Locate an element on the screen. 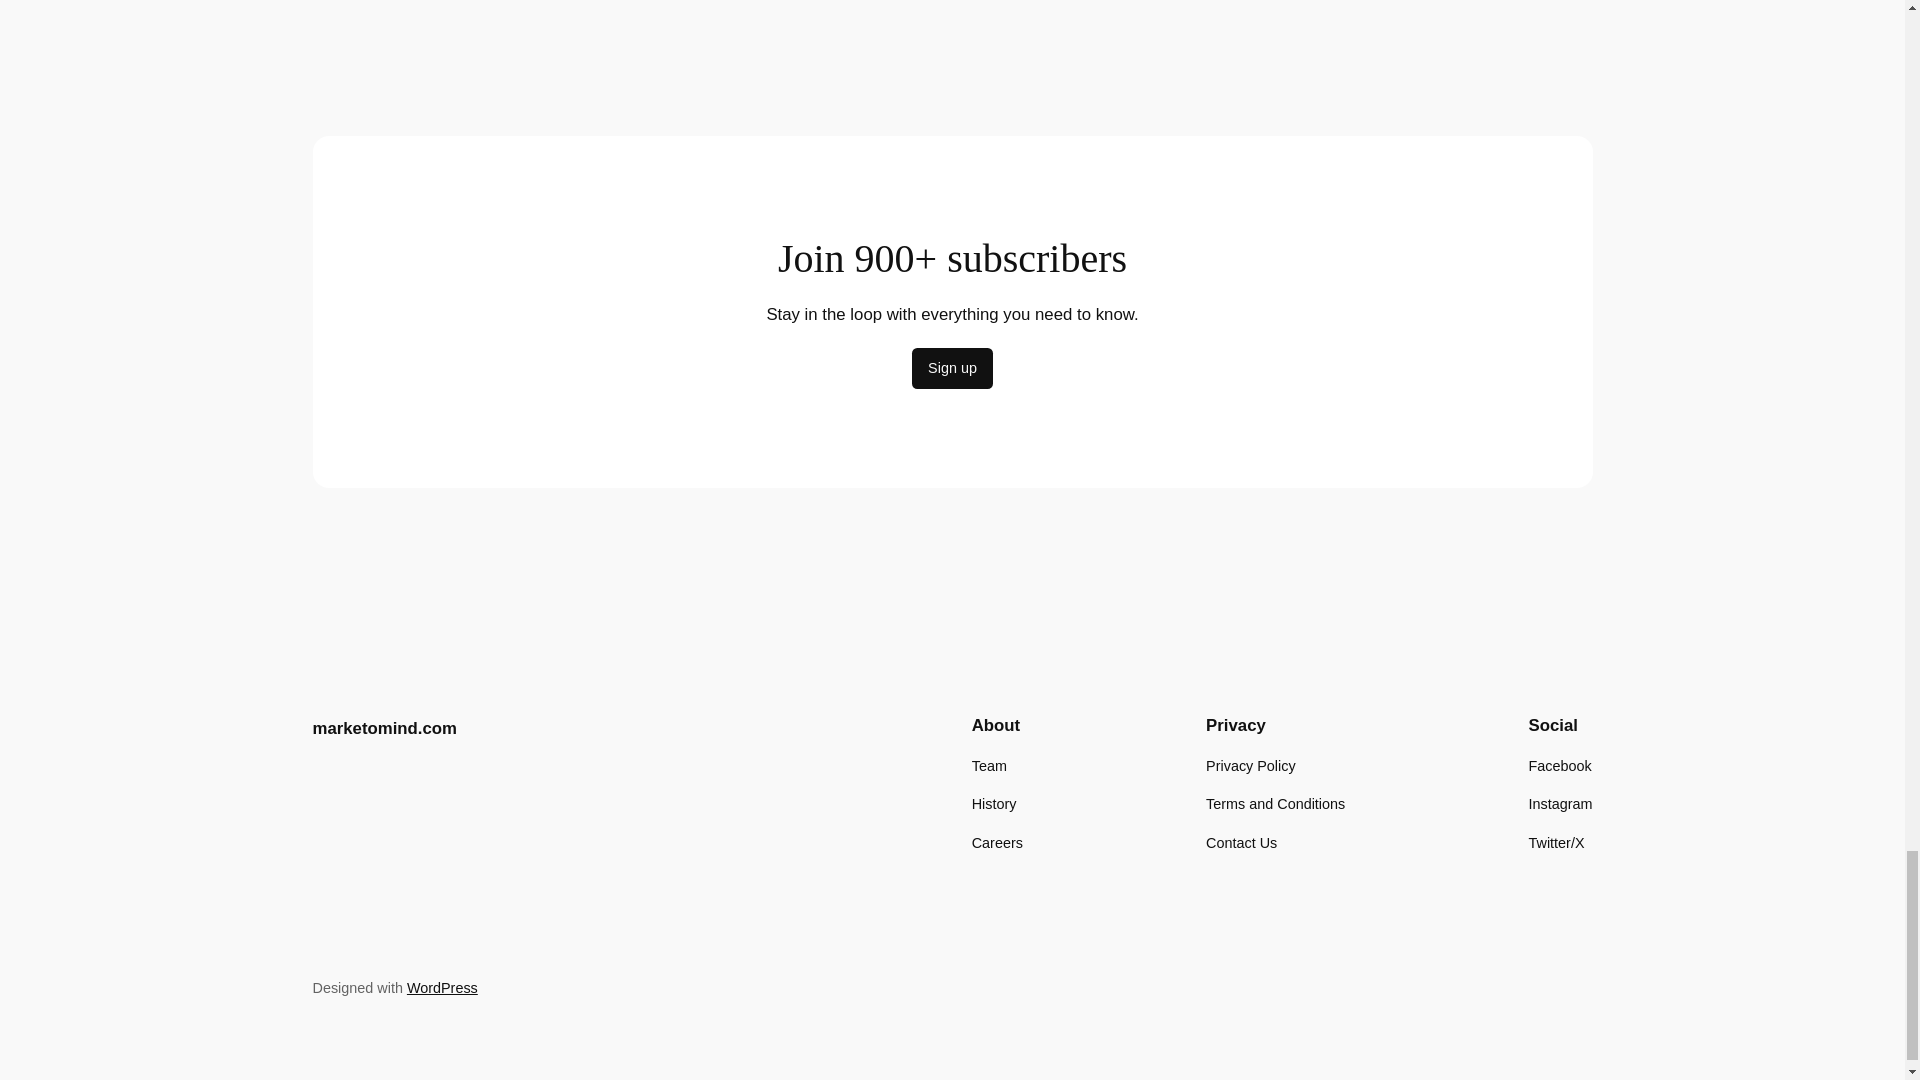 Image resolution: width=1920 pixels, height=1080 pixels. Careers is located at coordinates (997, 842).